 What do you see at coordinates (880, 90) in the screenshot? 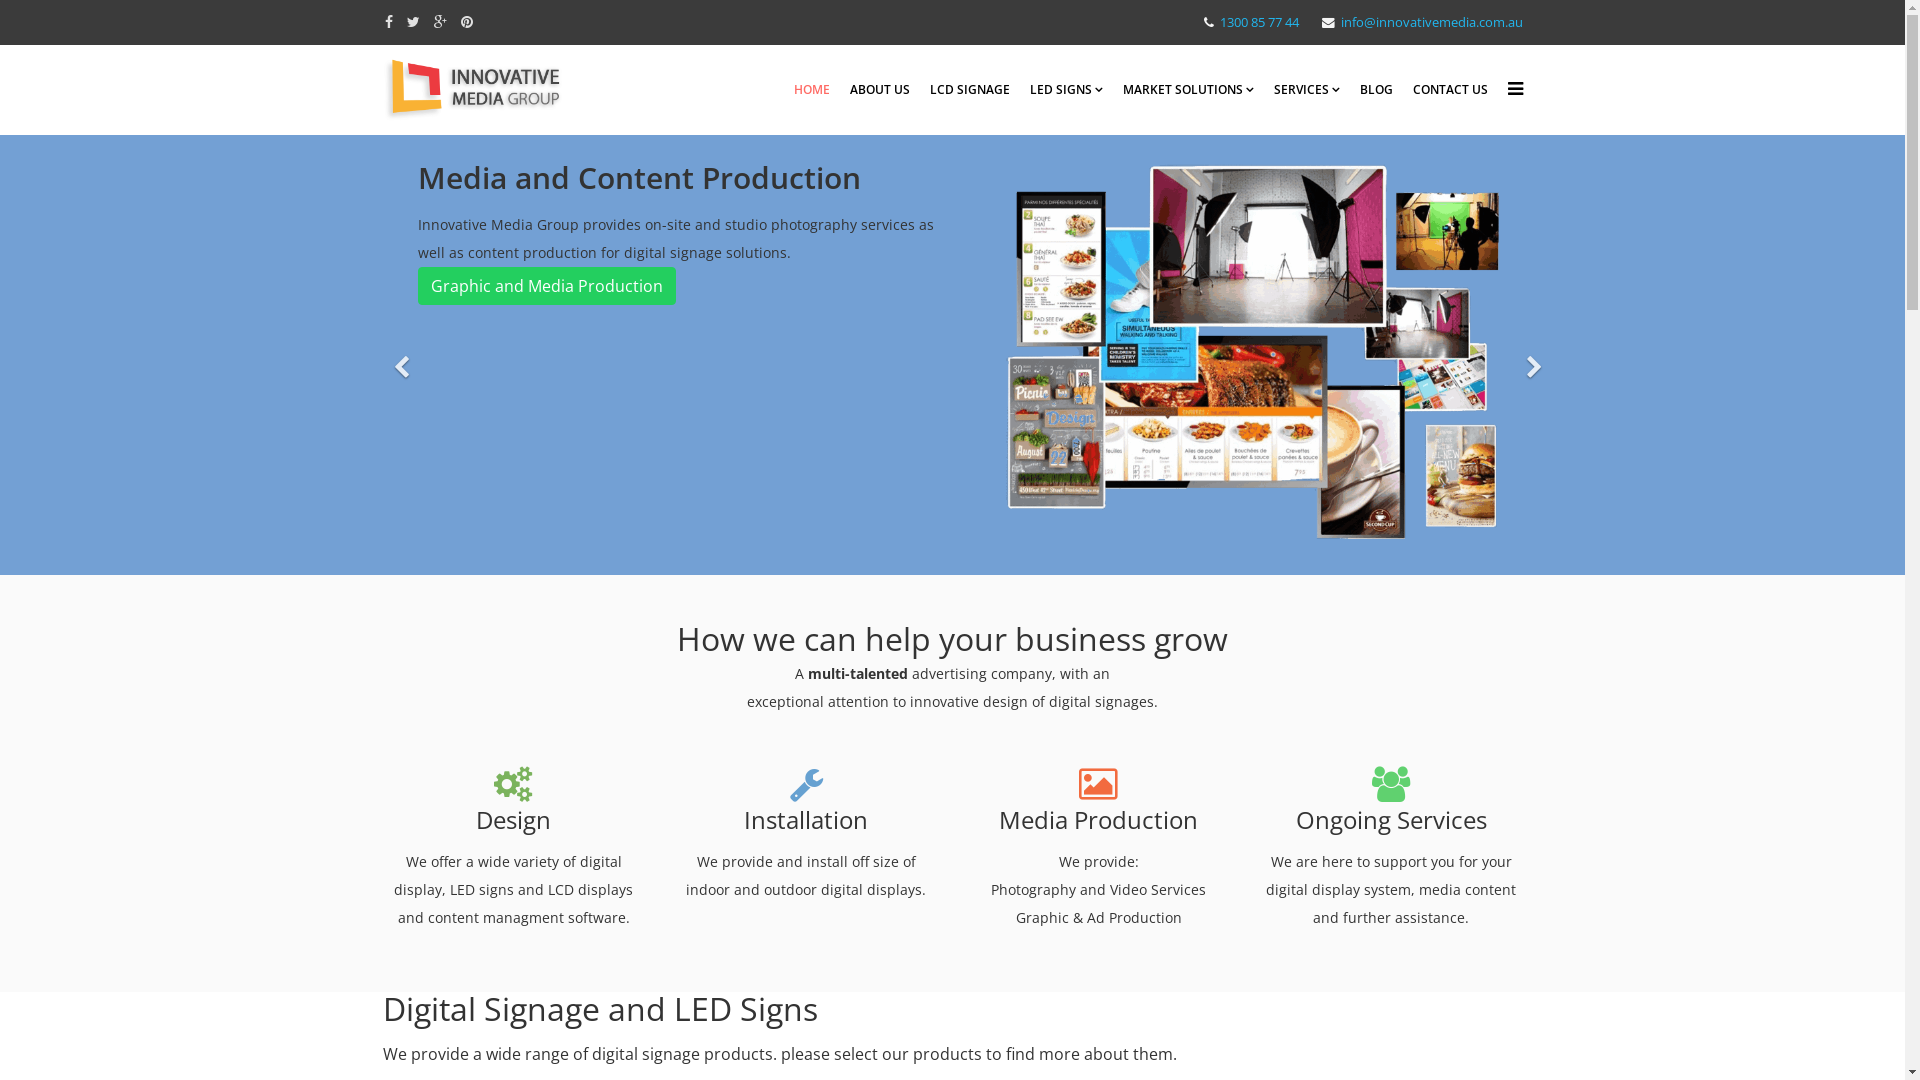
I see `ABOUT US` at bounding box center [880, 90].